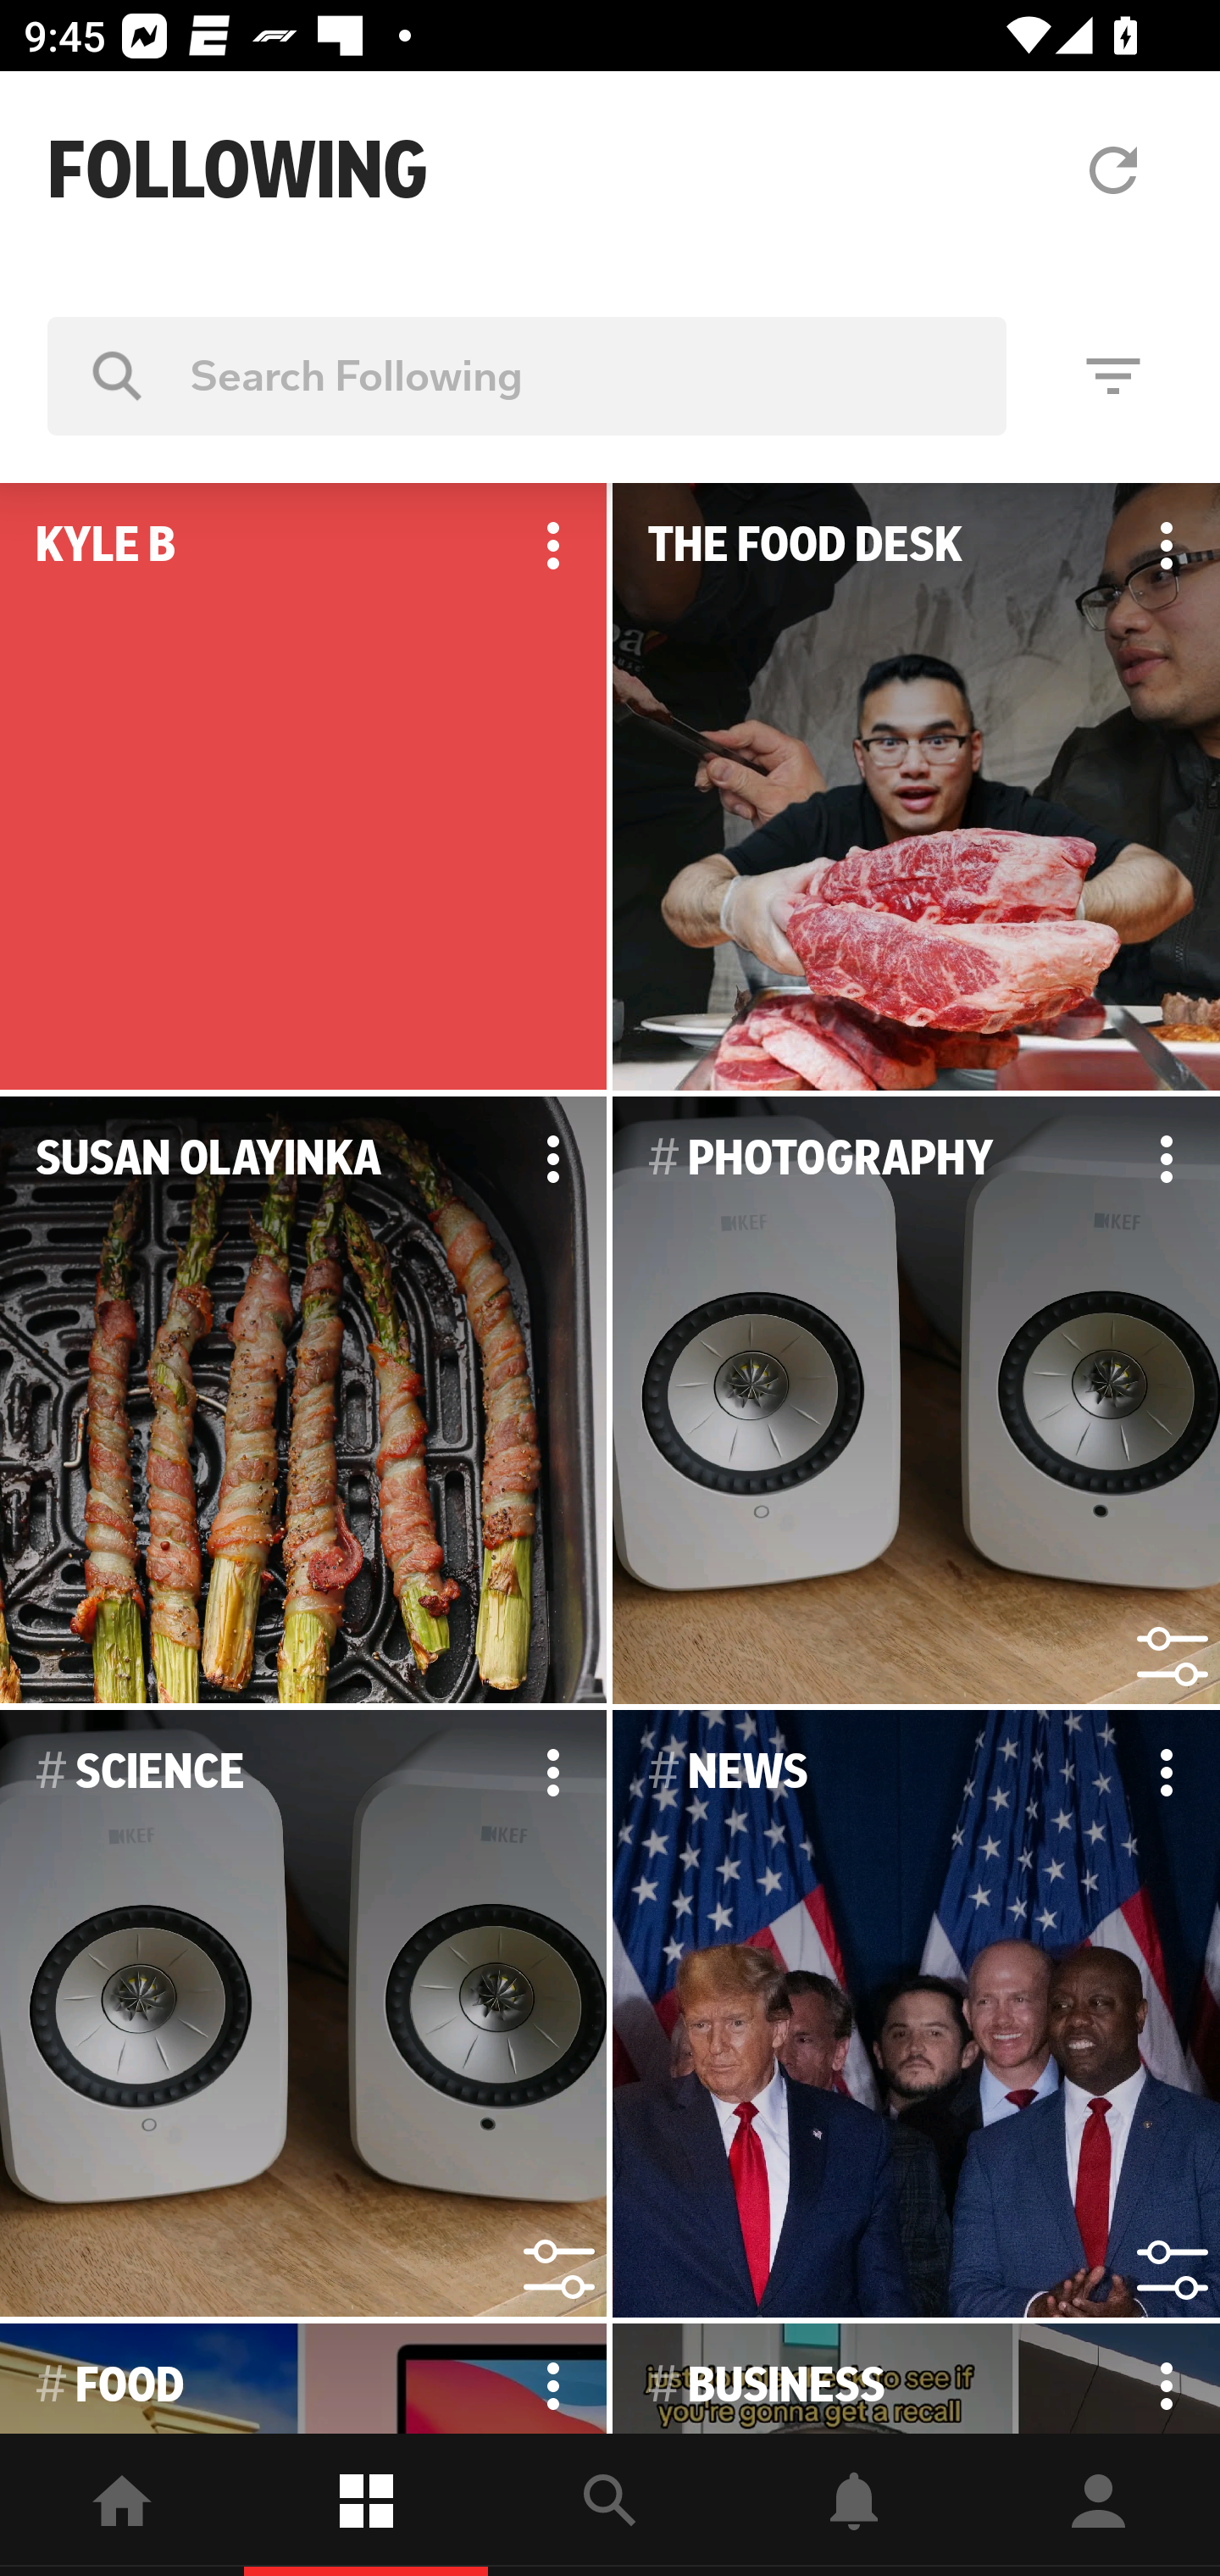 The height and width of the screenshot is (2576, 1220). What do you see at coordinates (527, 375) in the screenshot?
I see `Search Following` at bounding box center [527, 375].